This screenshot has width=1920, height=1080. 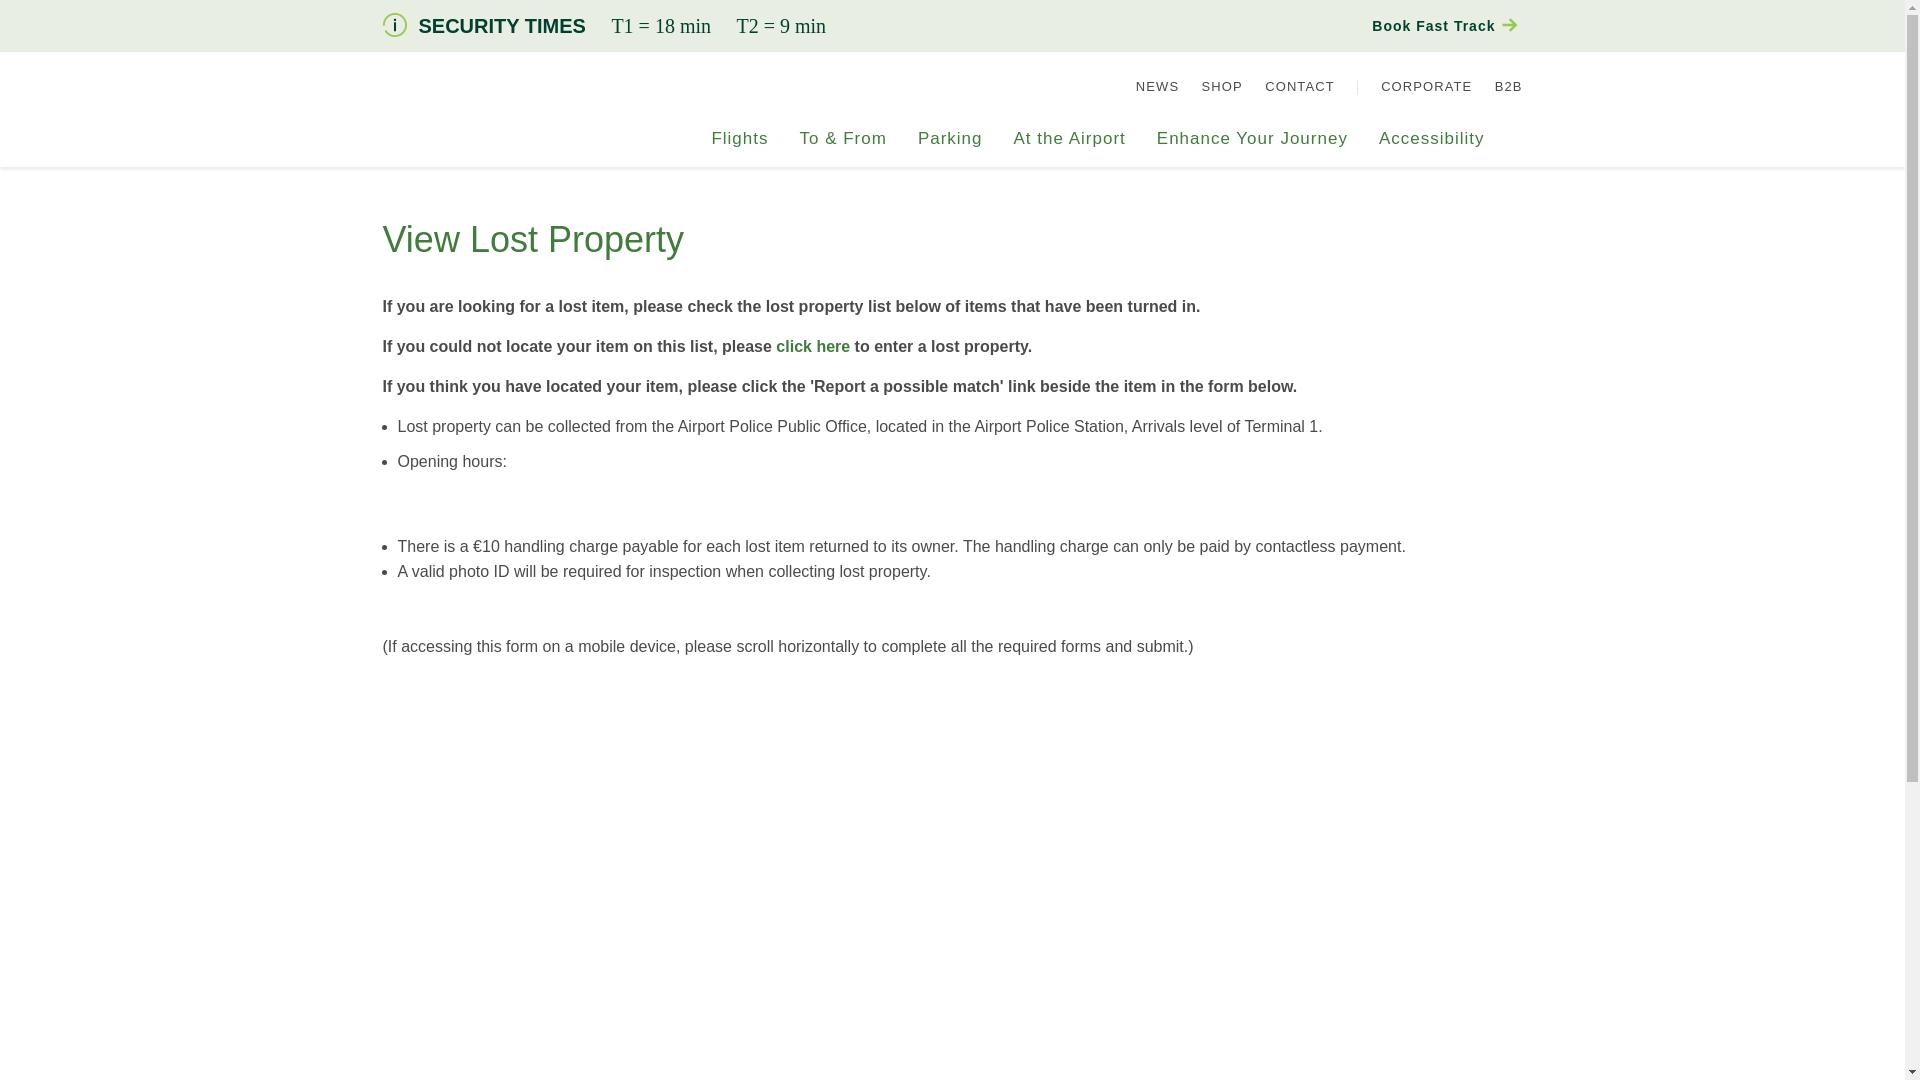 What do you see at coordinates (1508, 86) in the screenshot?
I see `B2B` at bounding box center [1508, 86].